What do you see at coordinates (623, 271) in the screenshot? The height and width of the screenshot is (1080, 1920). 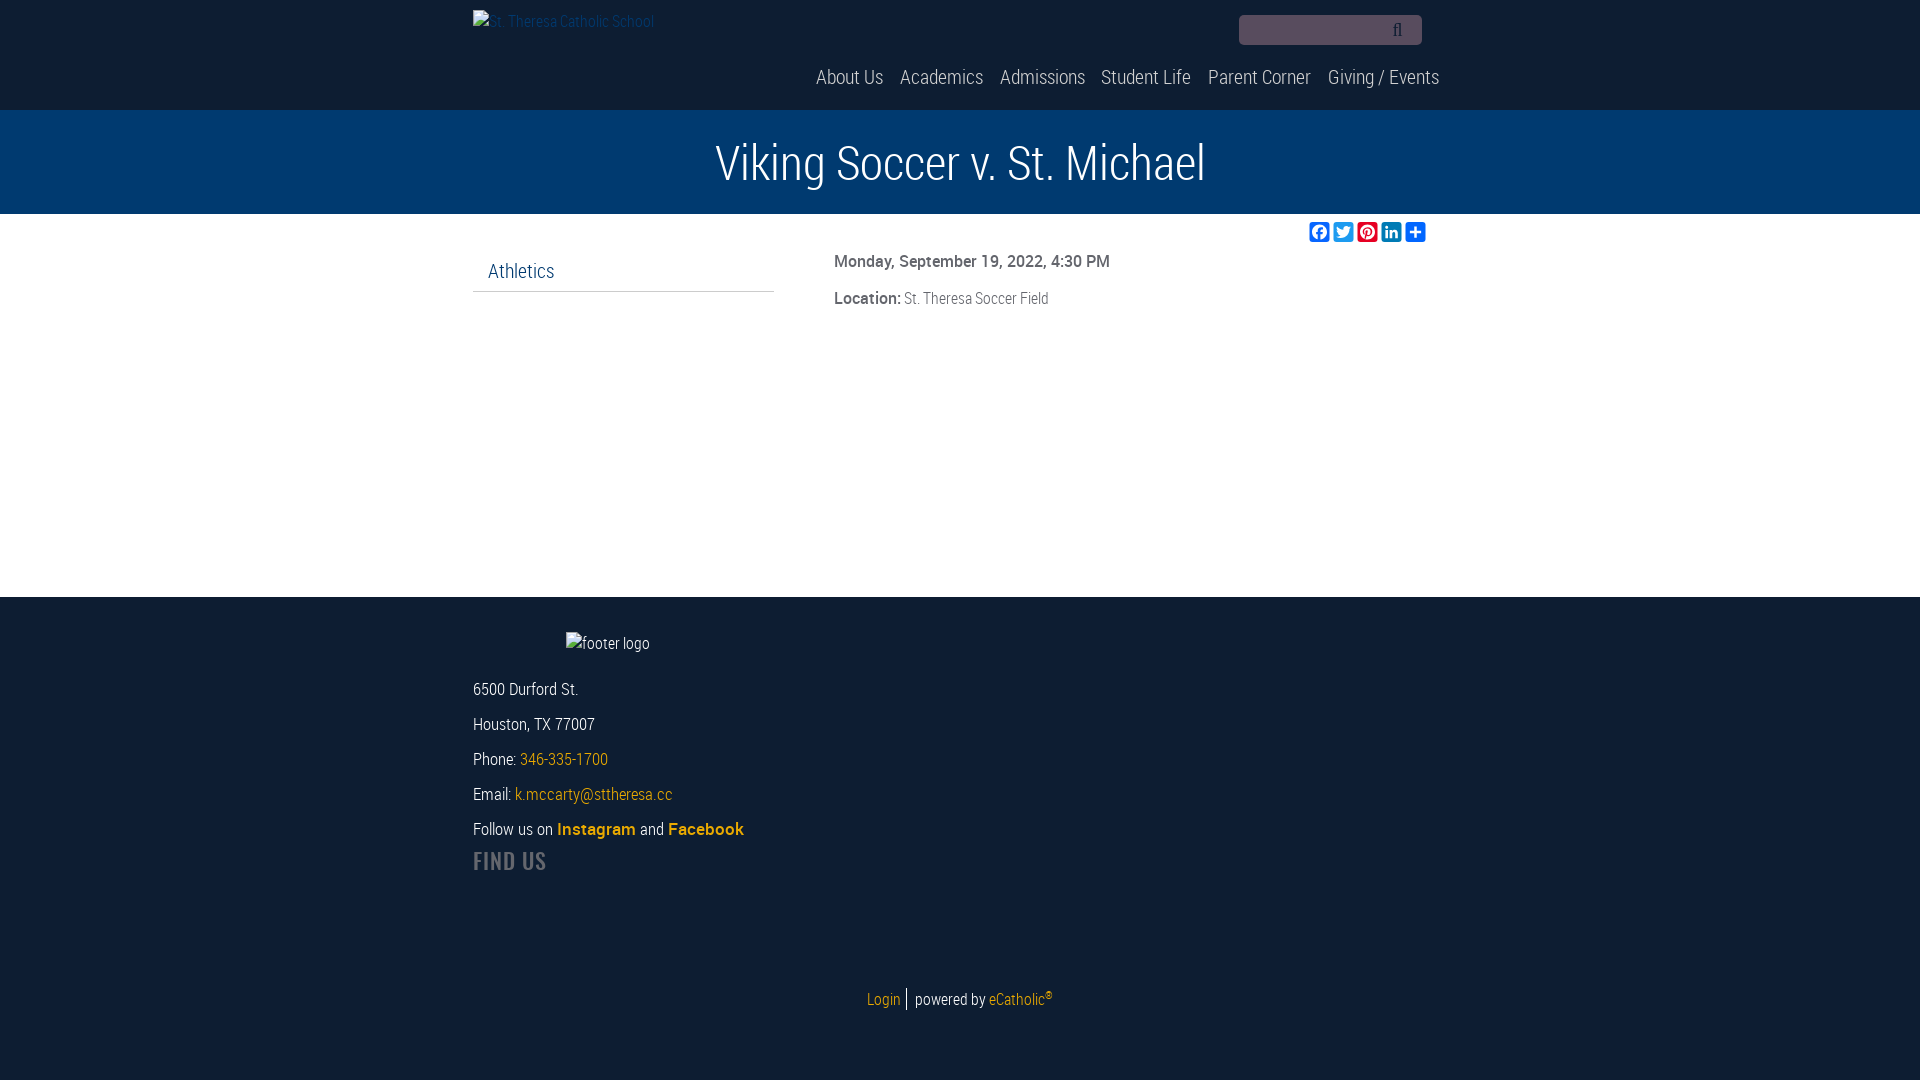 I see `Athletics` at bounding box center [623, 271].